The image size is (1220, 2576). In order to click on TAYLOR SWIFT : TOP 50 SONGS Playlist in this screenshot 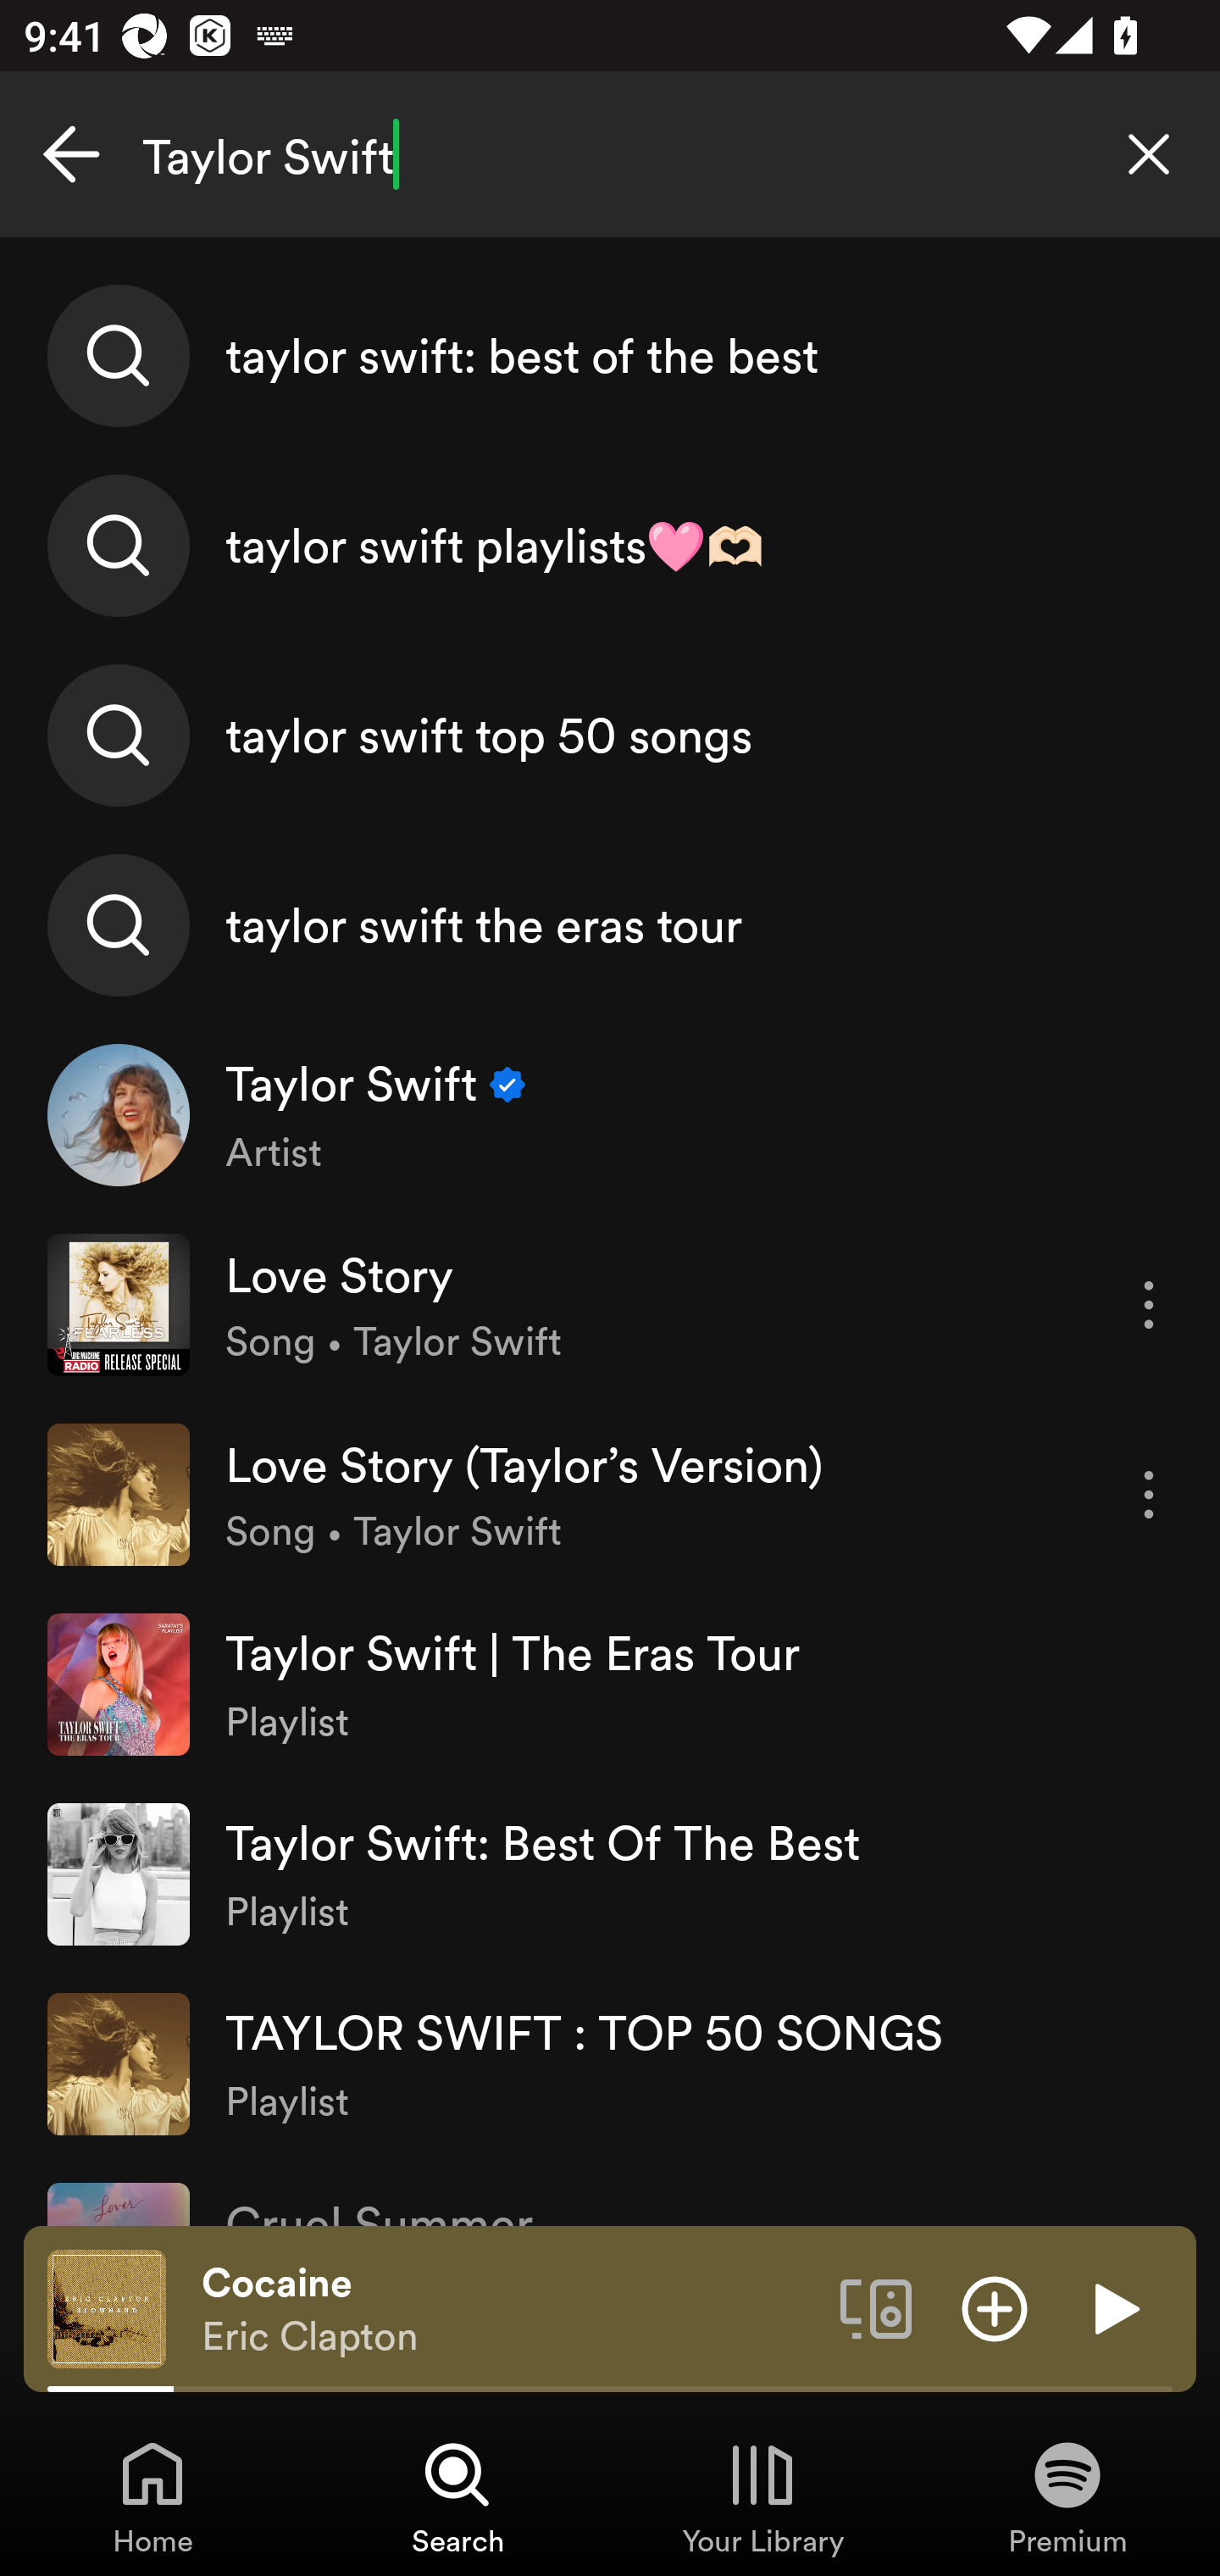, I will do `click(610, 2062)`.